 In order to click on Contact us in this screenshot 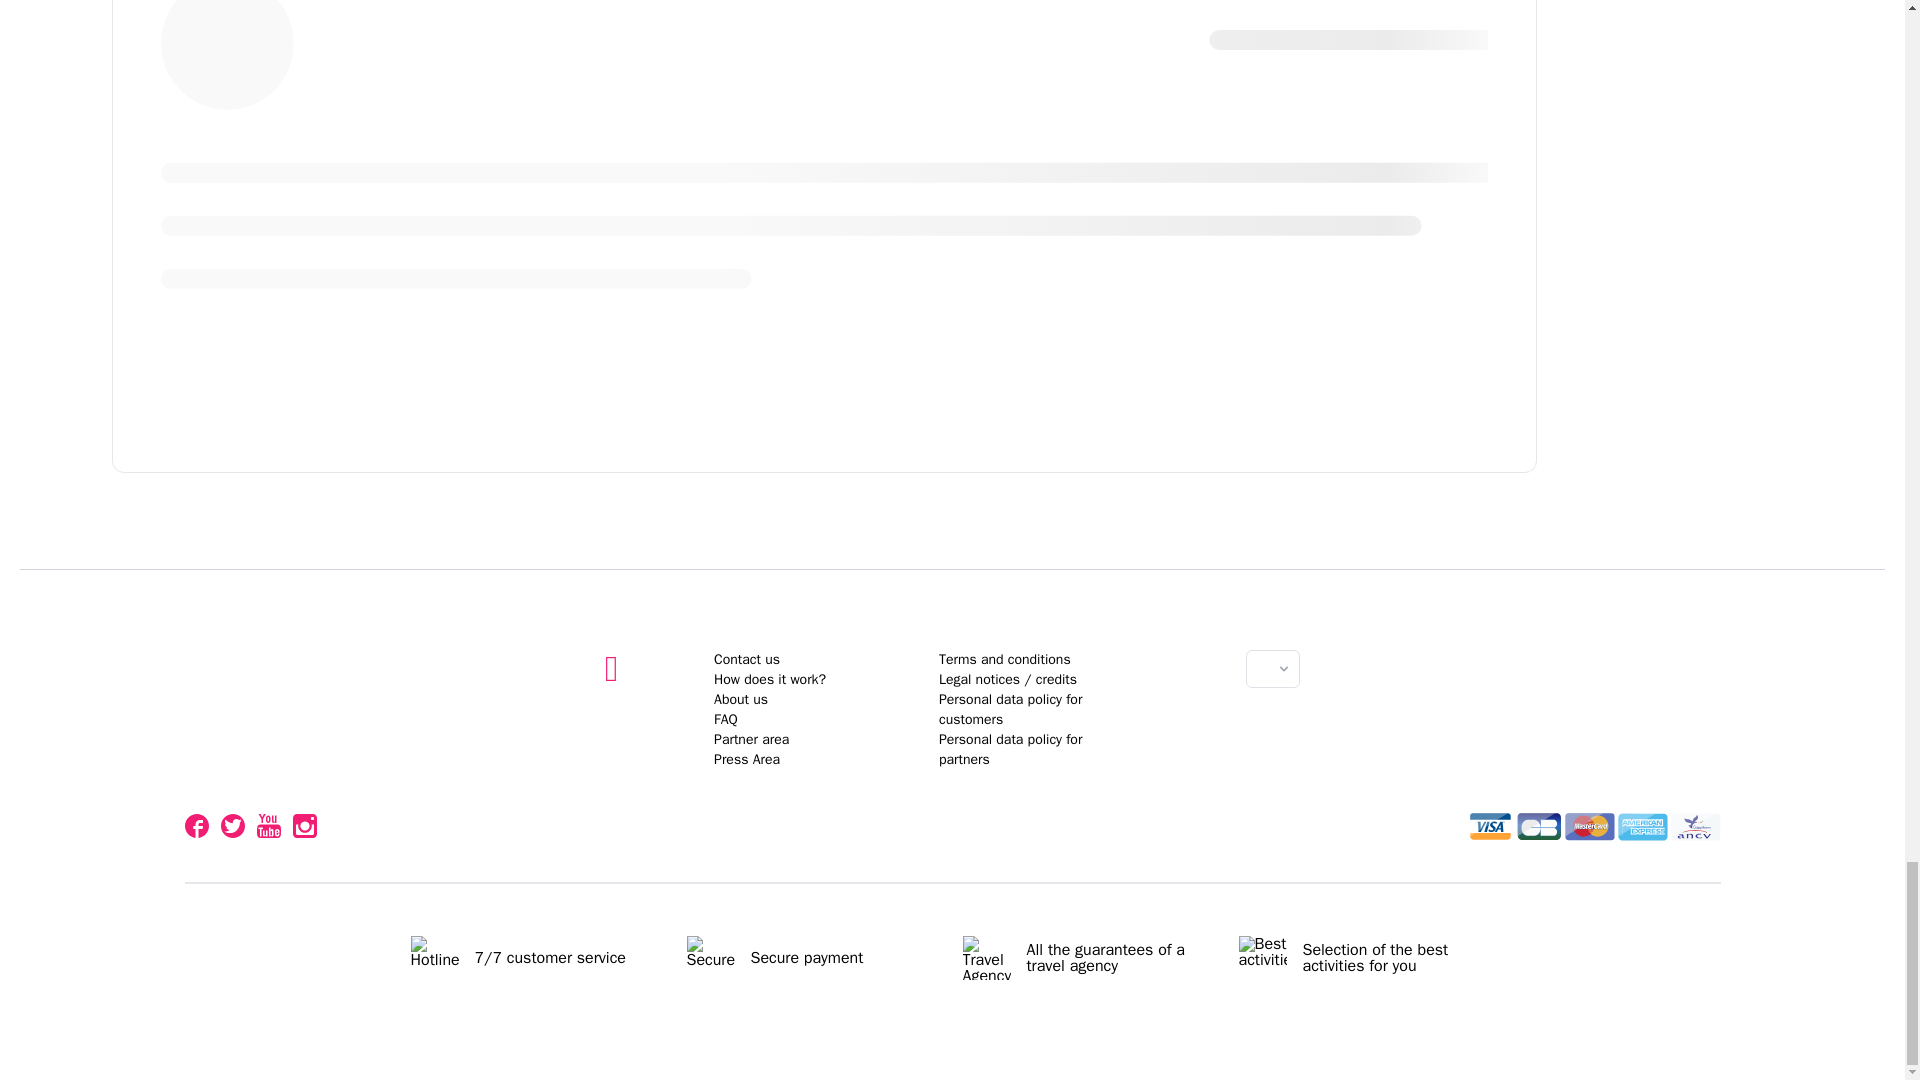, I will do `click(746, 660)`.